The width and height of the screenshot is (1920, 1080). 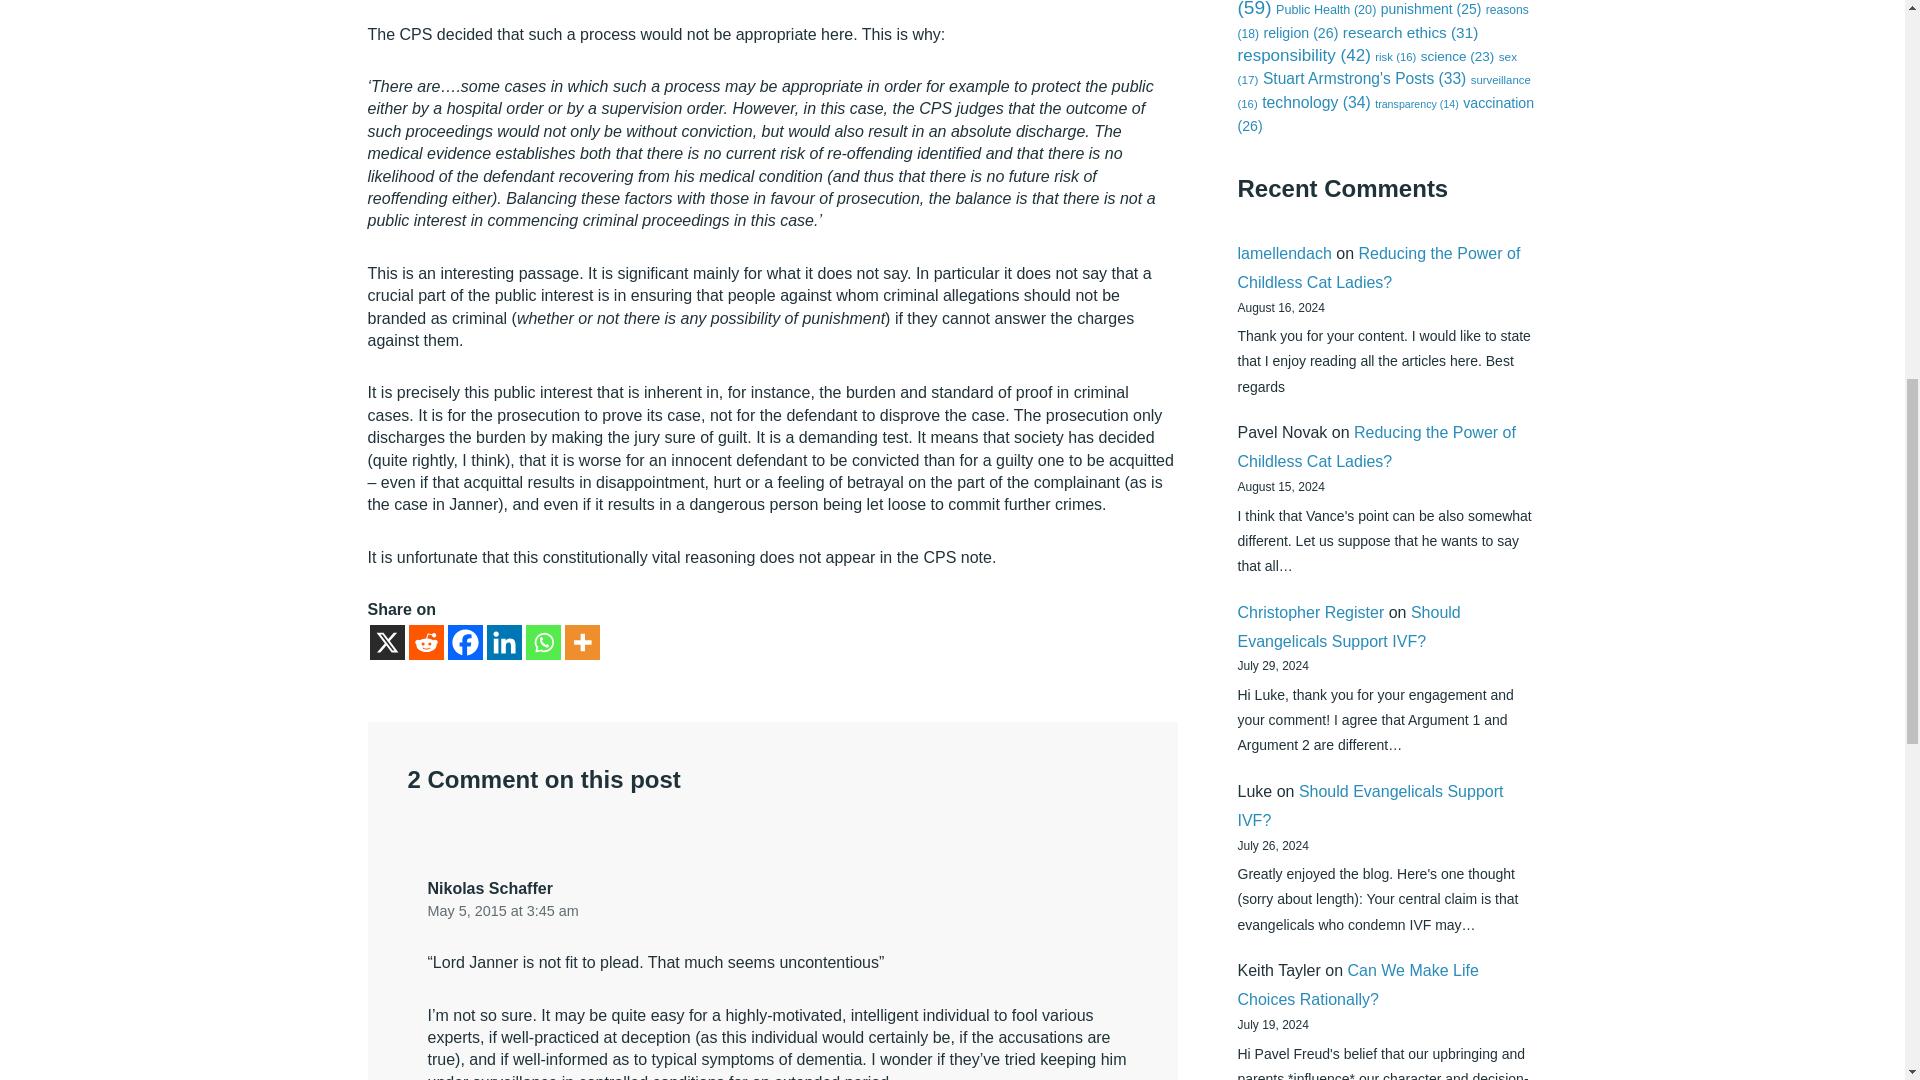 I want to click on Whatsapp, so click(x=543, y=642).